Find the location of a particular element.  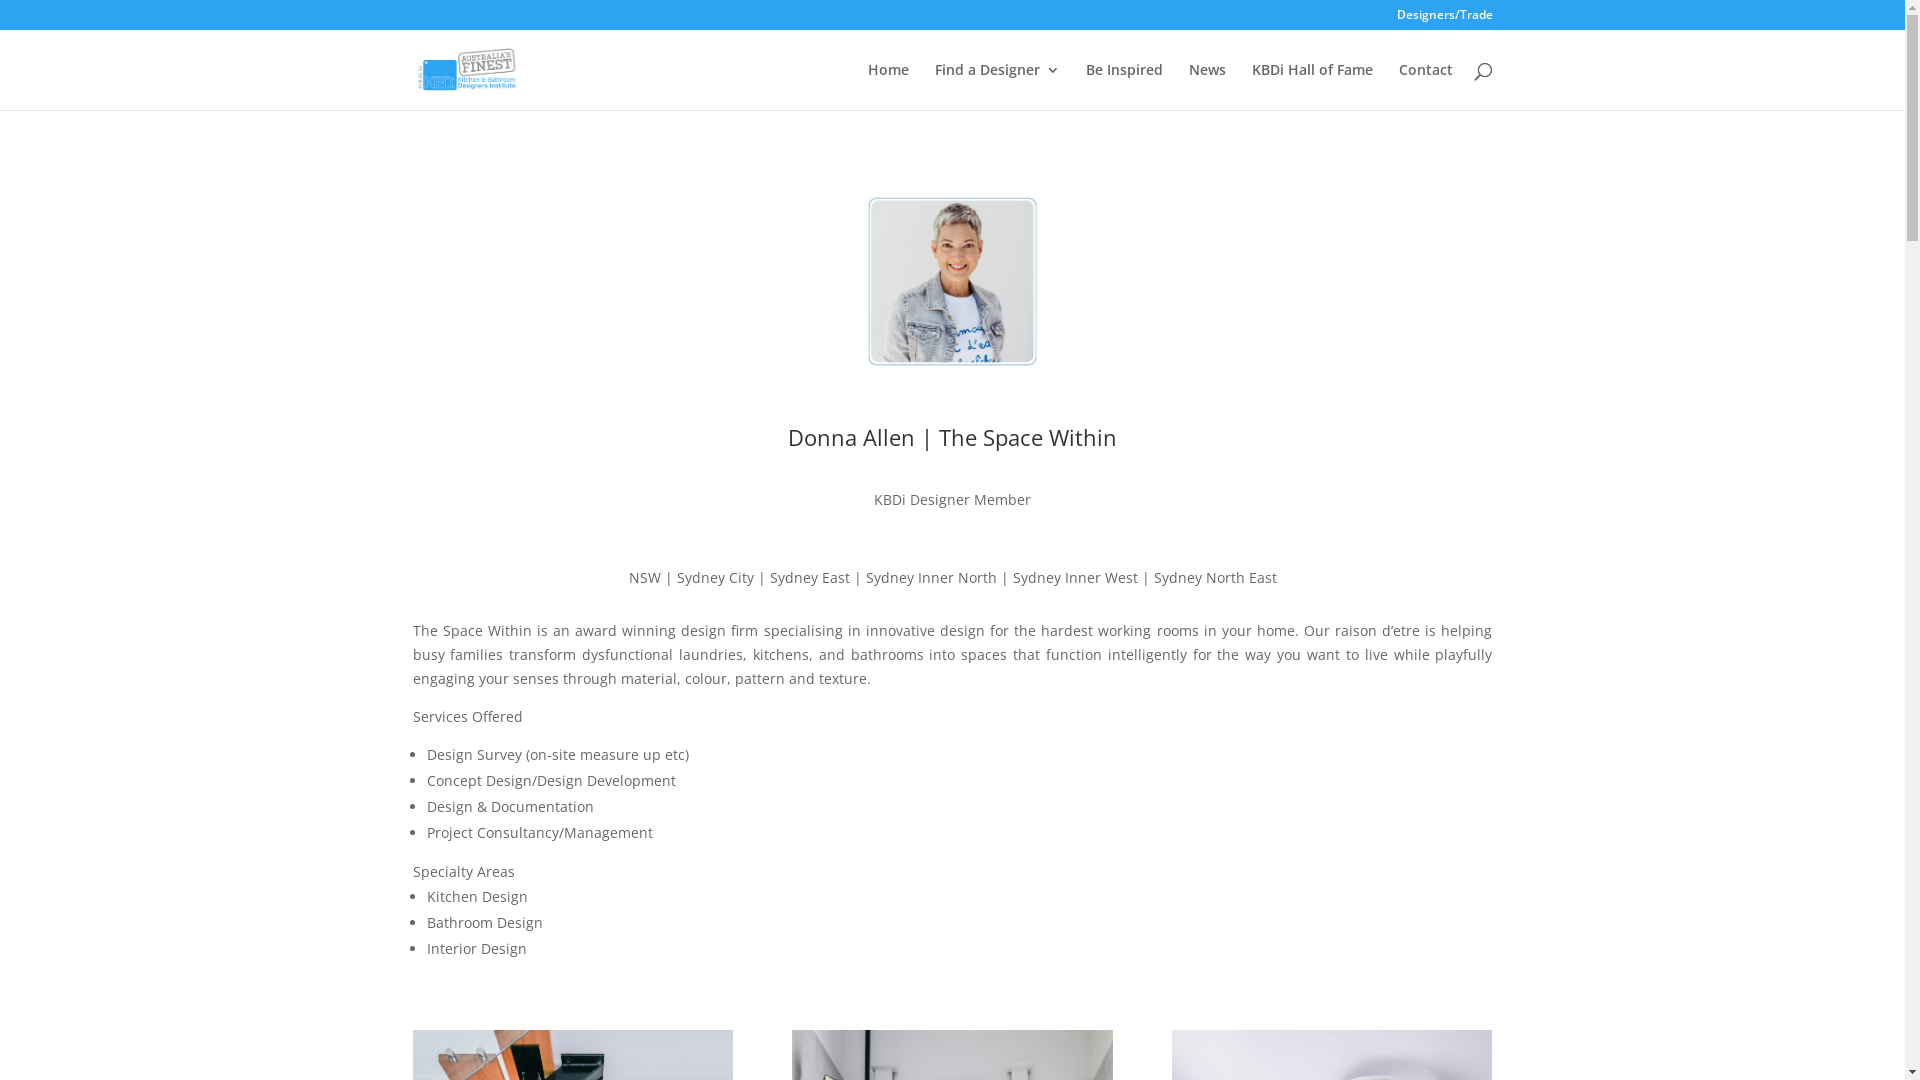

Contact is located at coordinates (1425, 86).